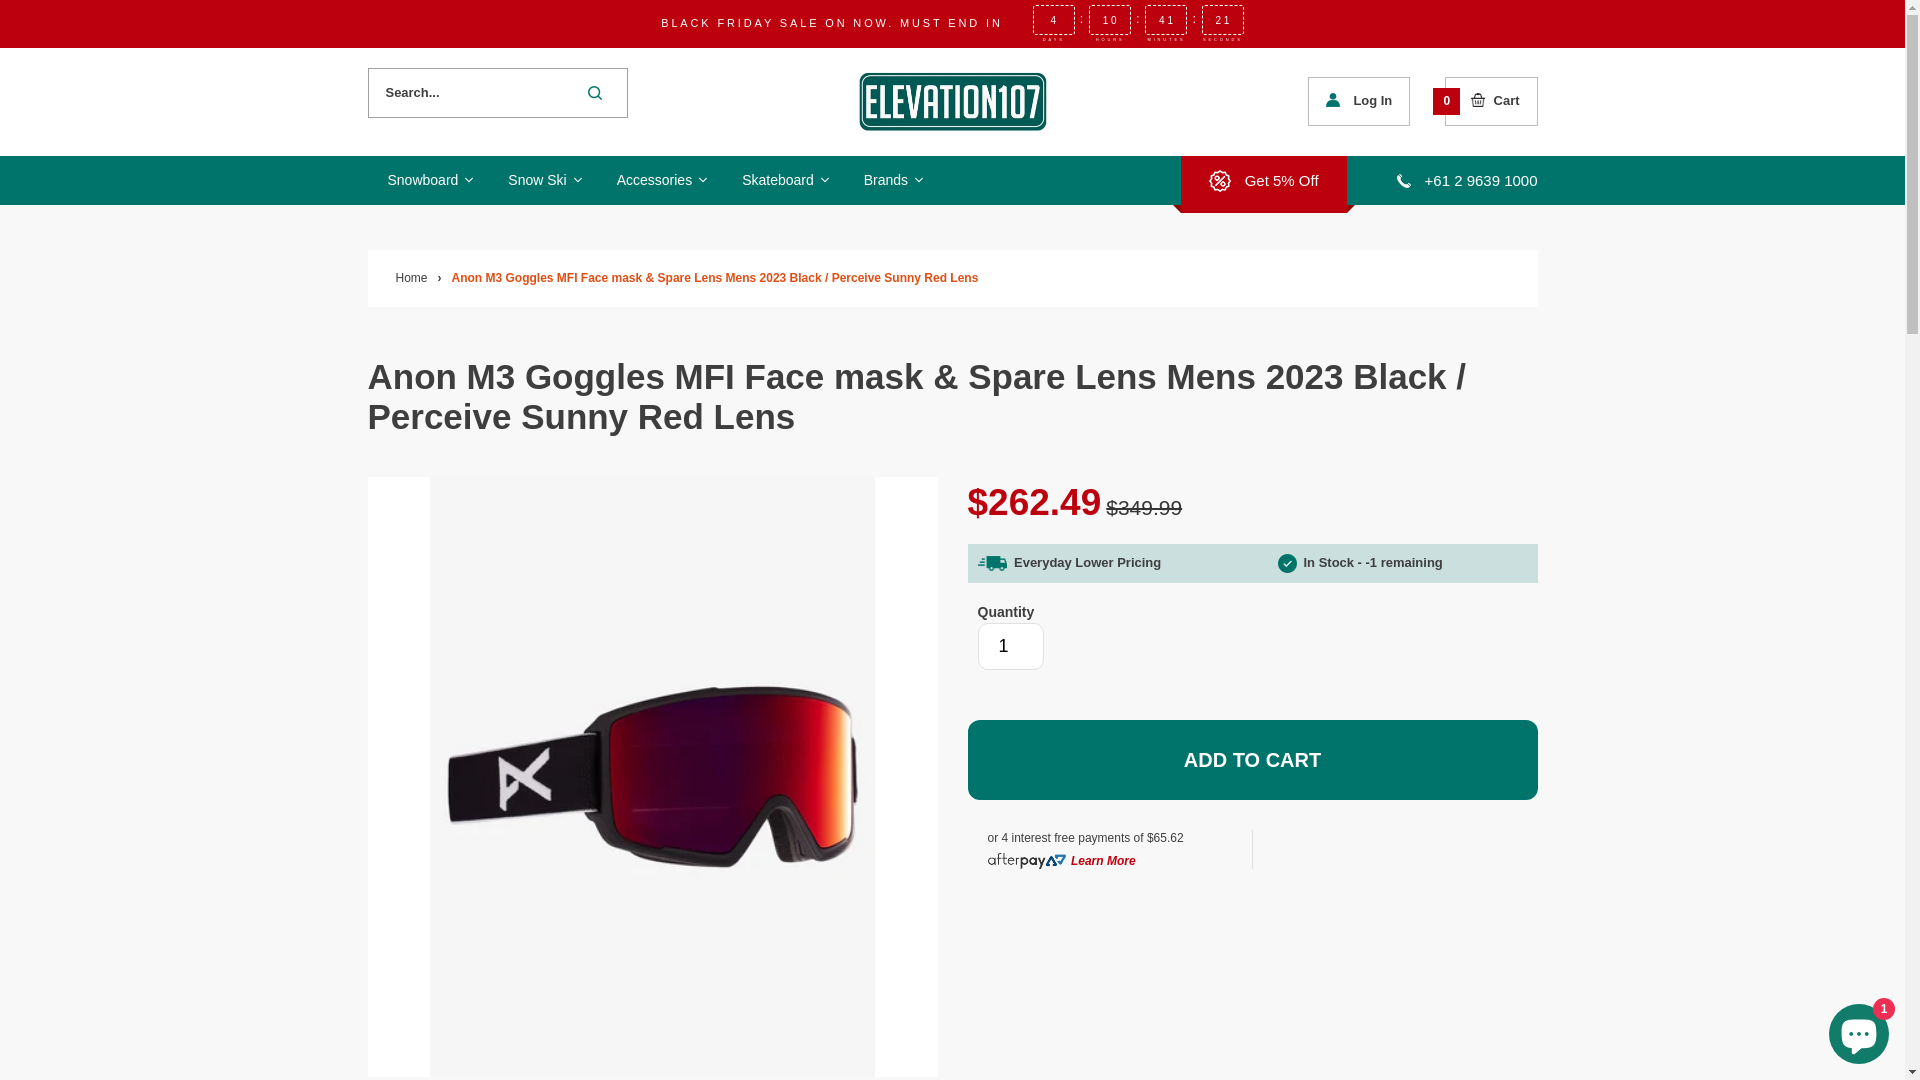 The image size is (1920, 1080). I want to click on Home, so click(412, 278).